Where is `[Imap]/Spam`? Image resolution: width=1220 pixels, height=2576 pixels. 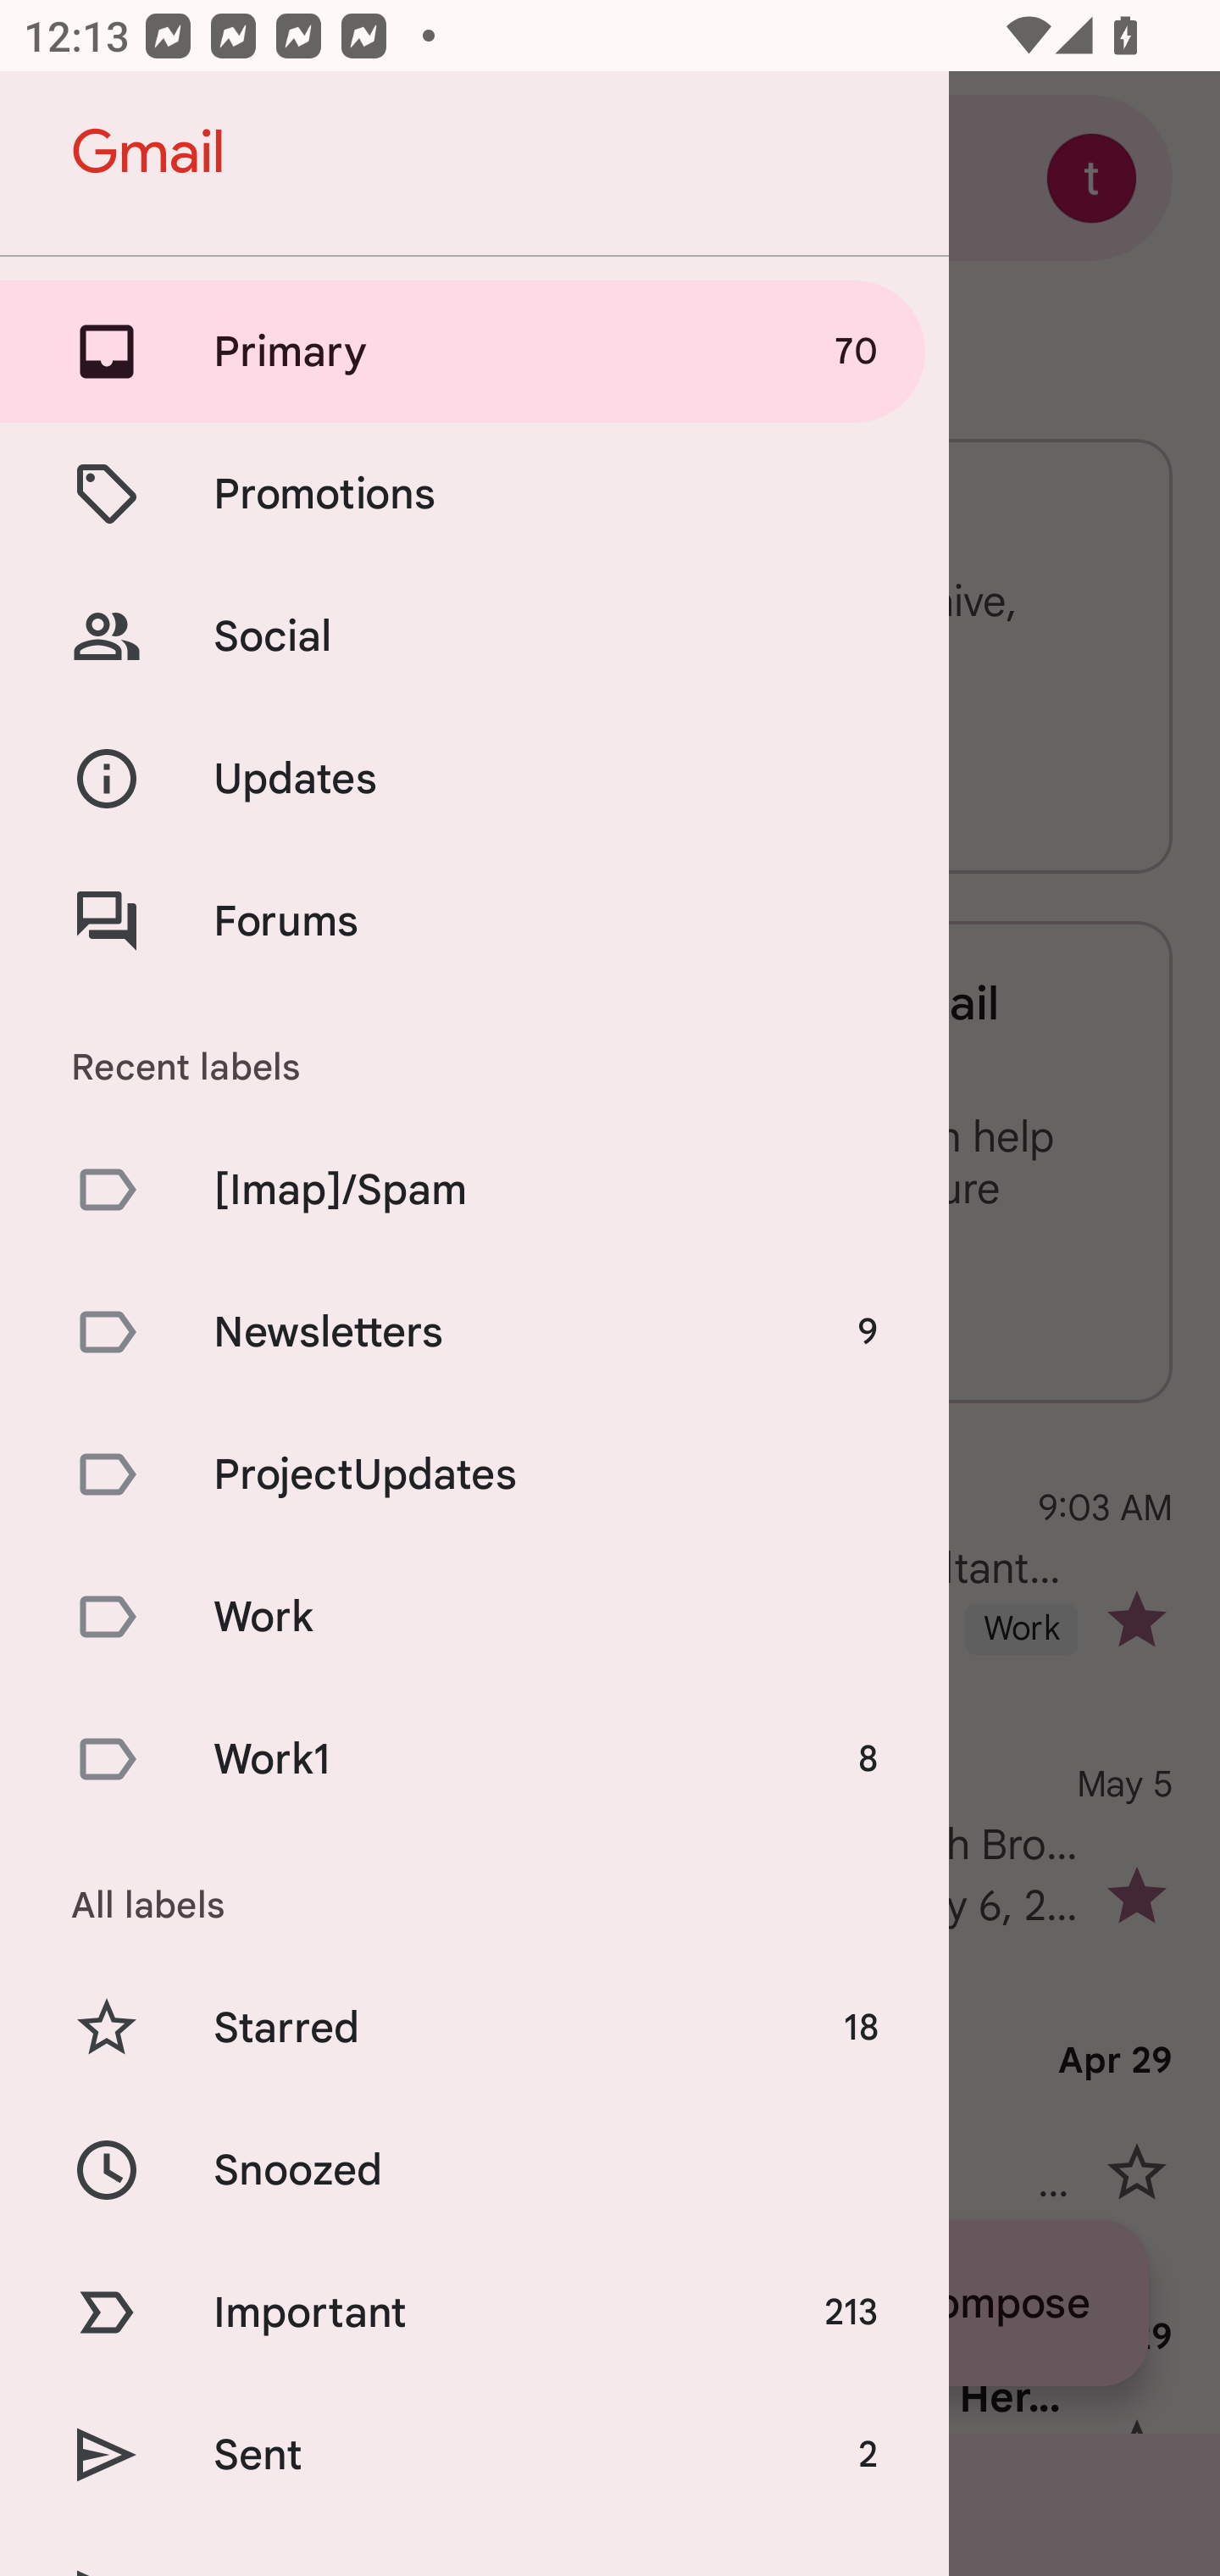 [Imap]/Spam is located at coordinates (474, 1188).